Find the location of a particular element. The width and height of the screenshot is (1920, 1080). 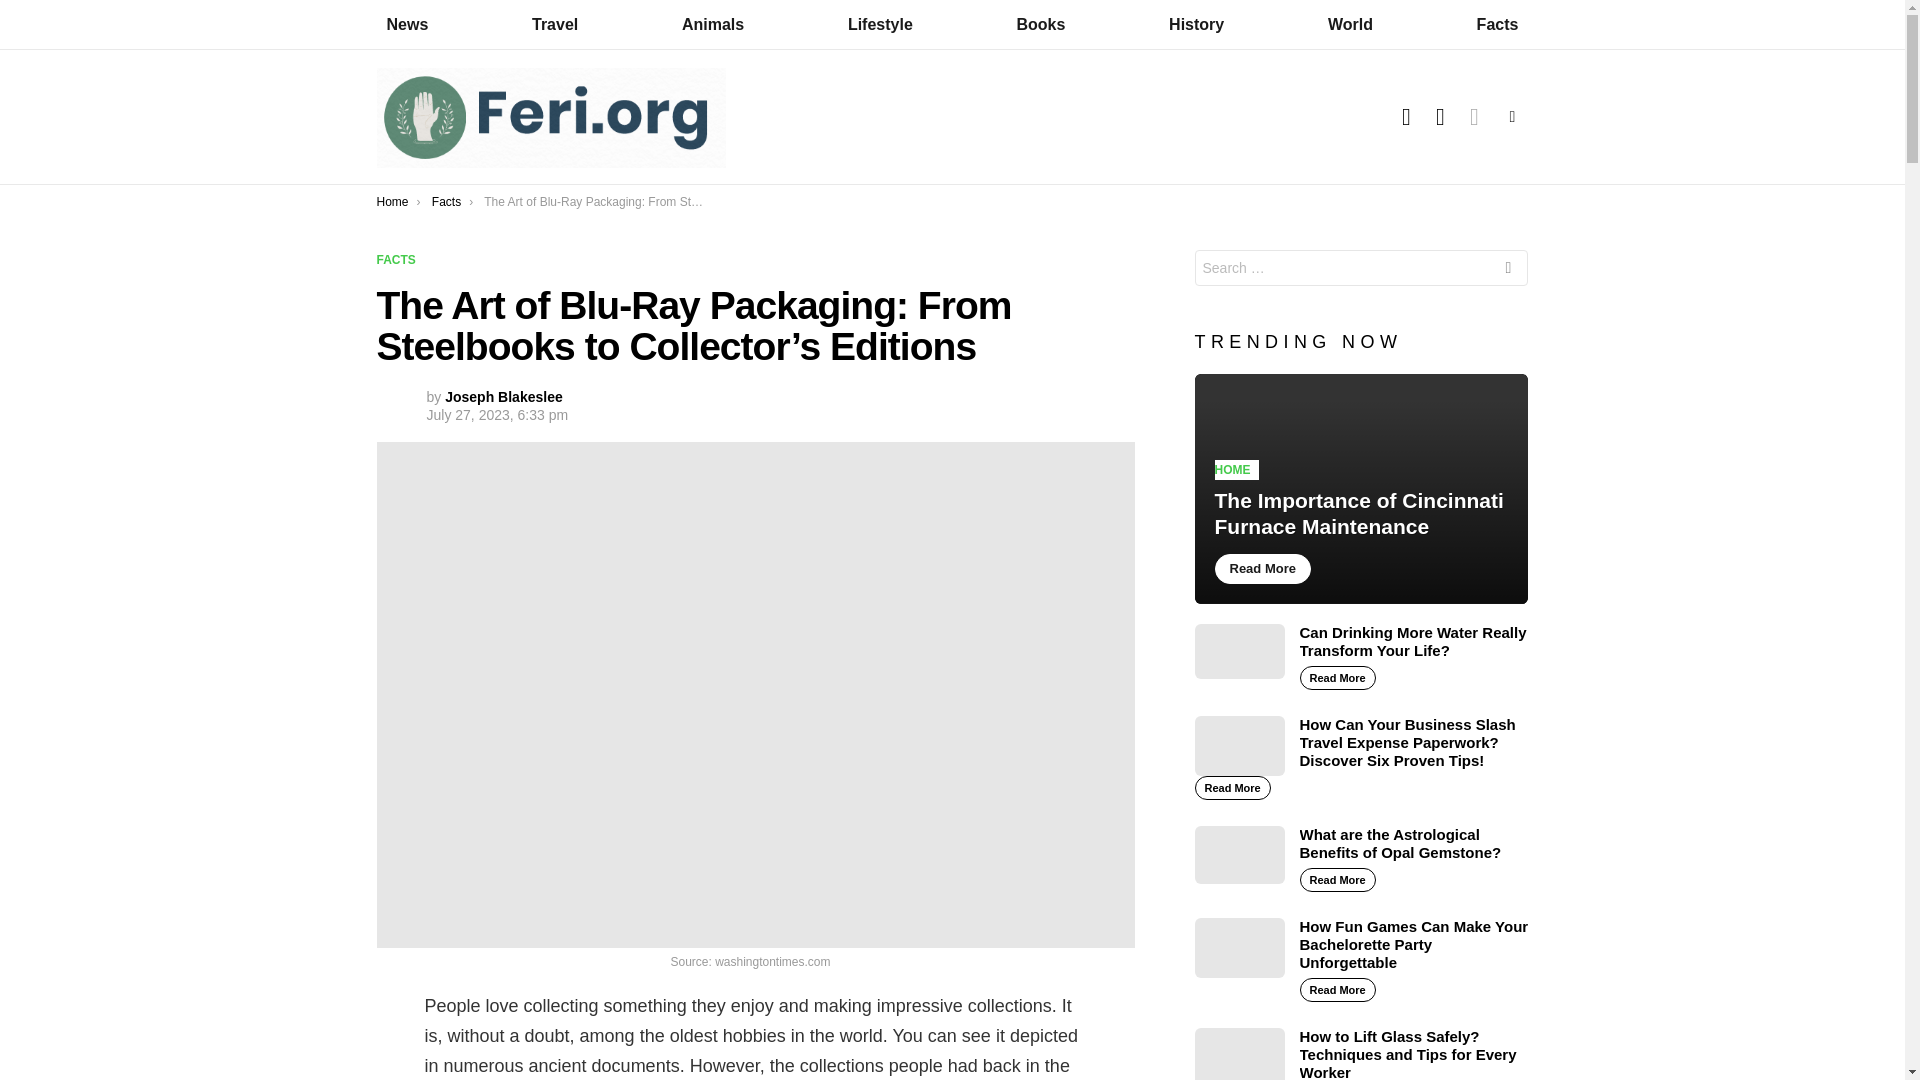

Lifestyle is located at coordinates (880, 24).